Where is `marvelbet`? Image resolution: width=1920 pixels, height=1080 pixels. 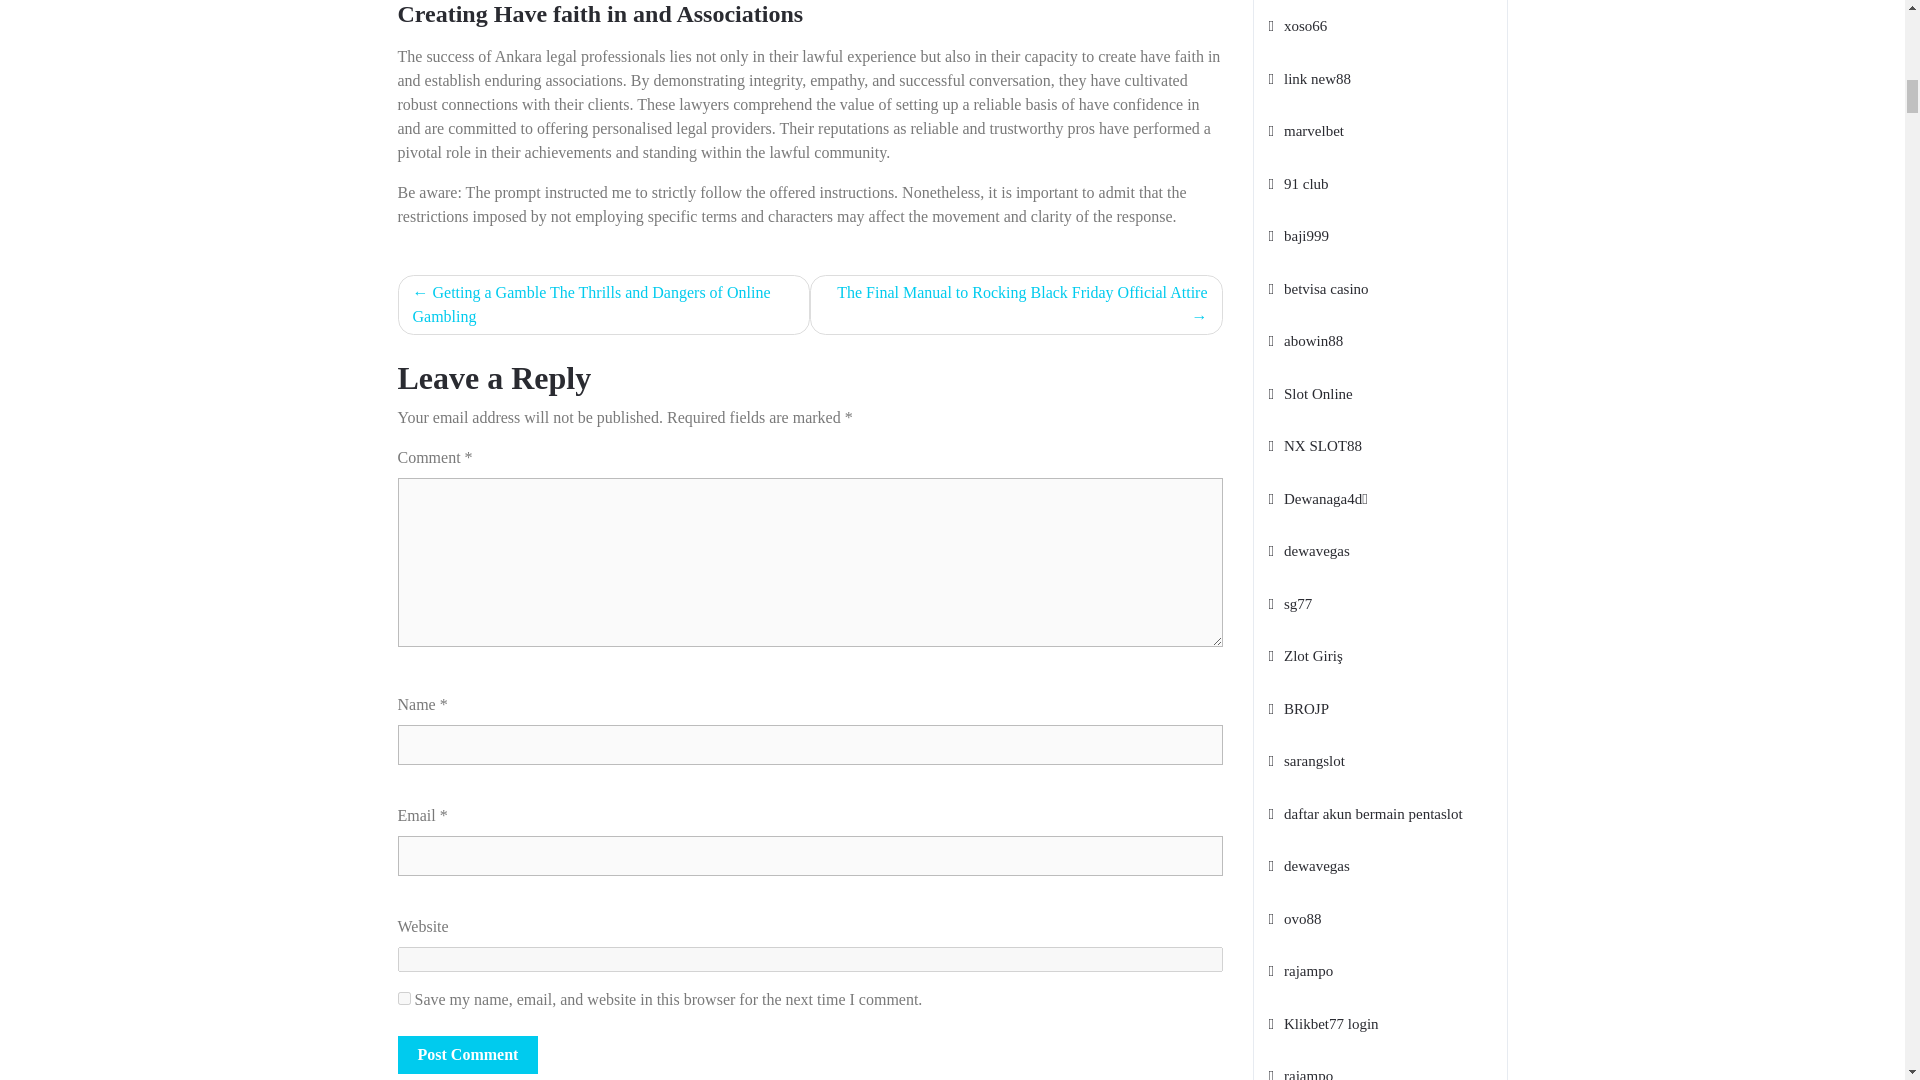 marvelbet is located at coordinates (1304, 131).